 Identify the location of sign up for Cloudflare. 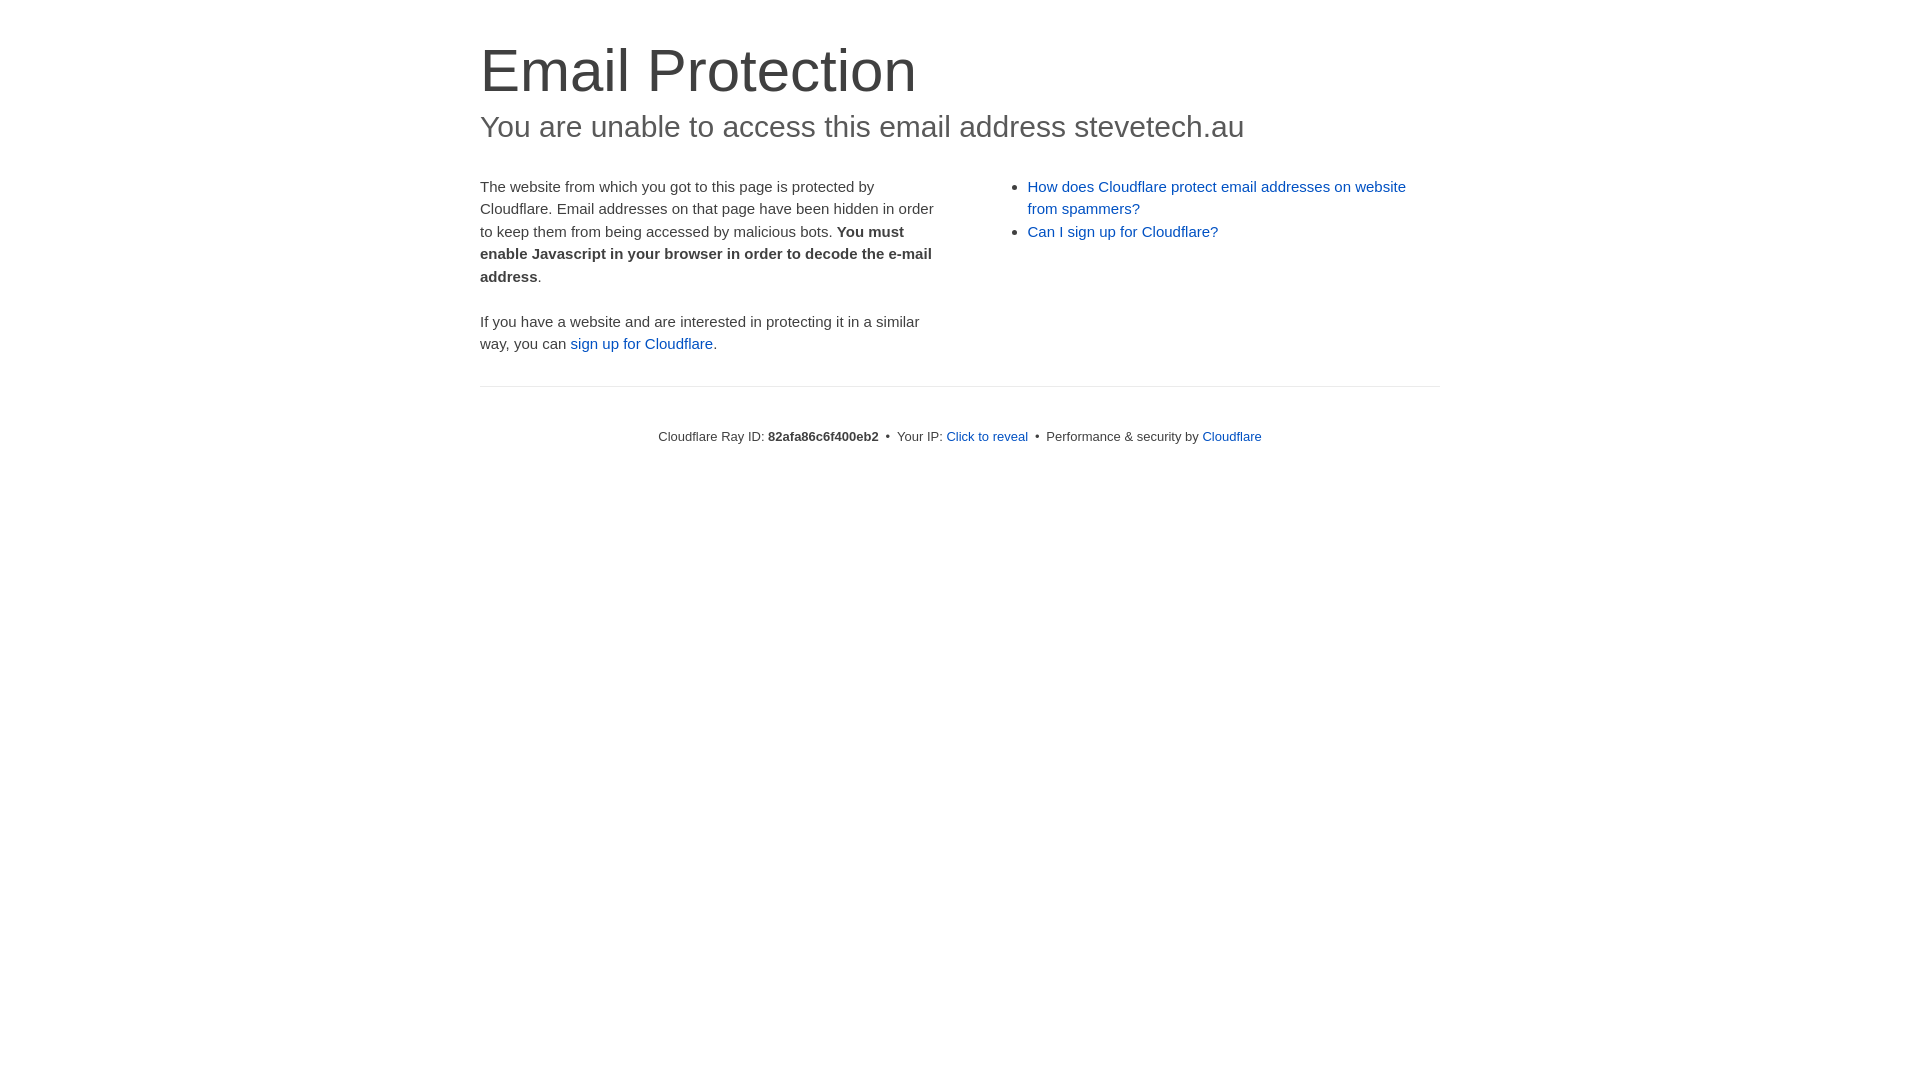
(642, 344).